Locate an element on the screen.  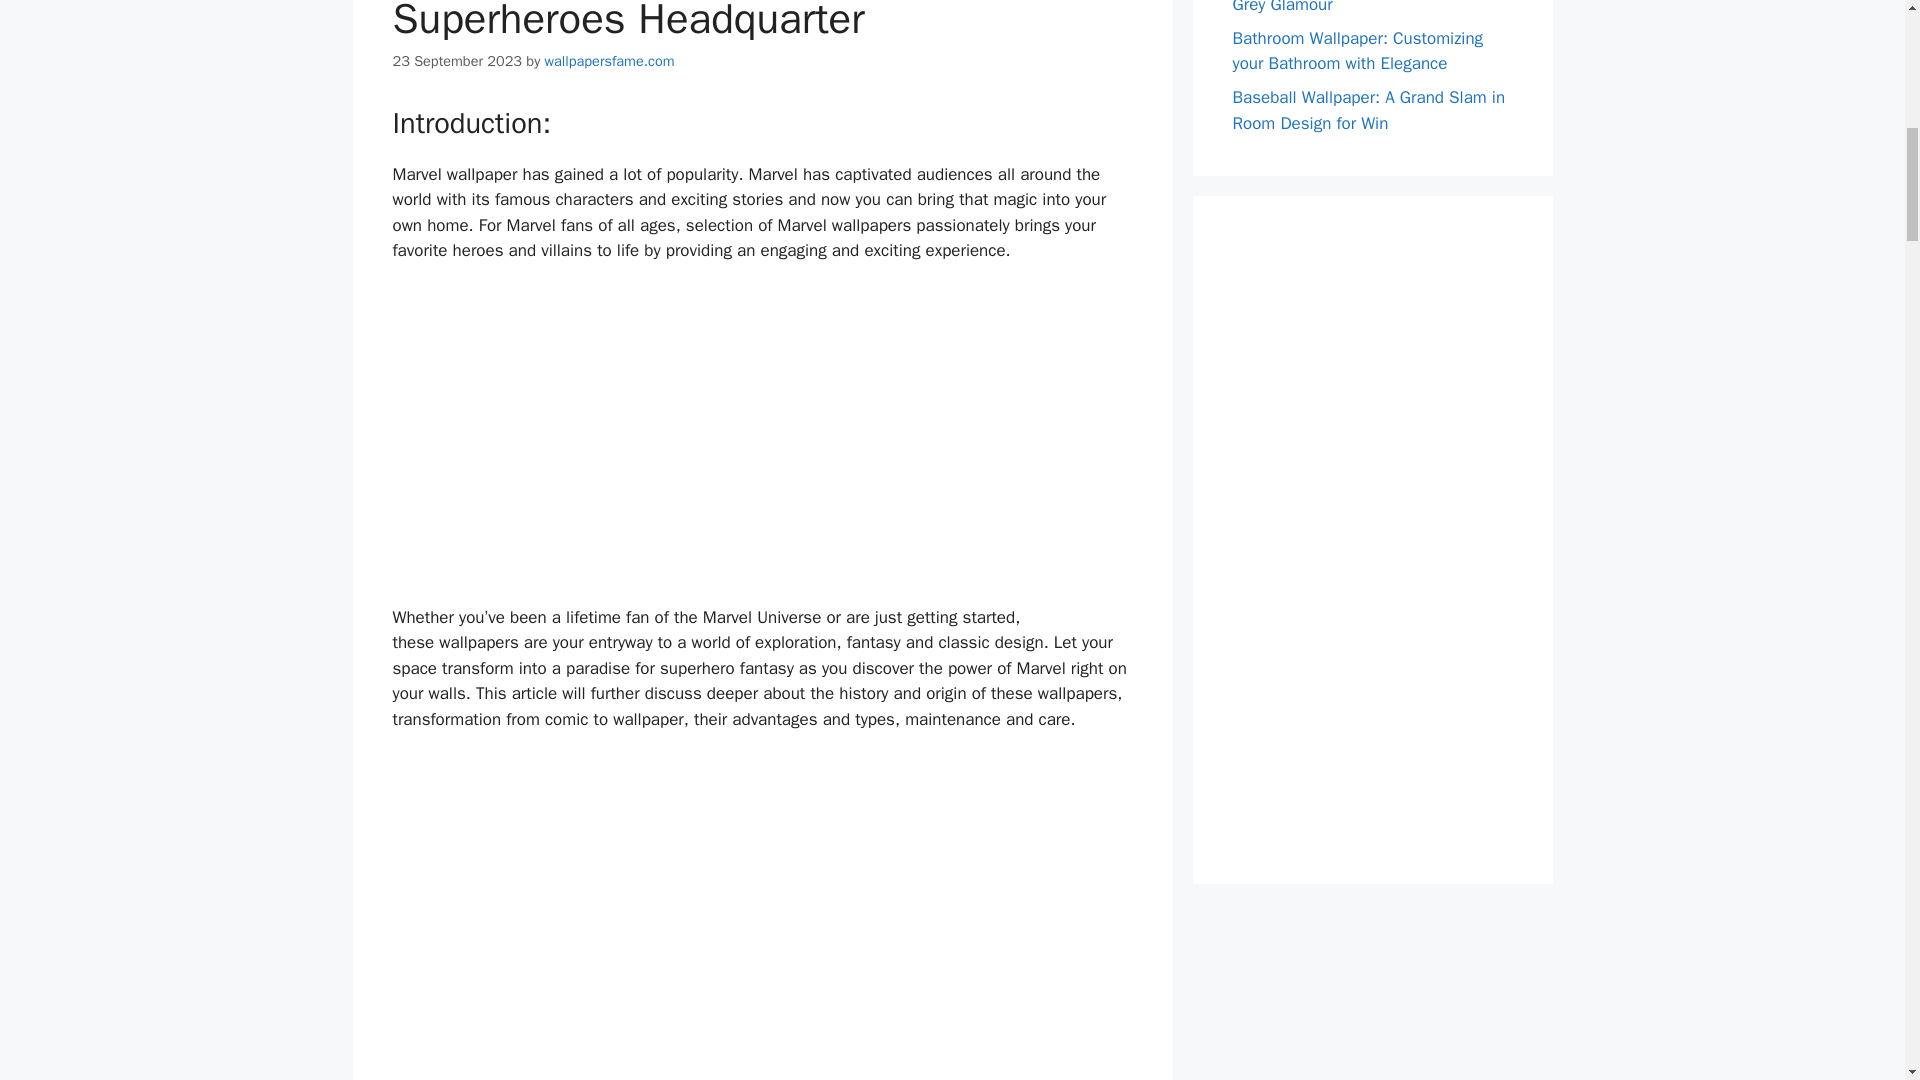
Advertisement is located at coordinates (766, 438).